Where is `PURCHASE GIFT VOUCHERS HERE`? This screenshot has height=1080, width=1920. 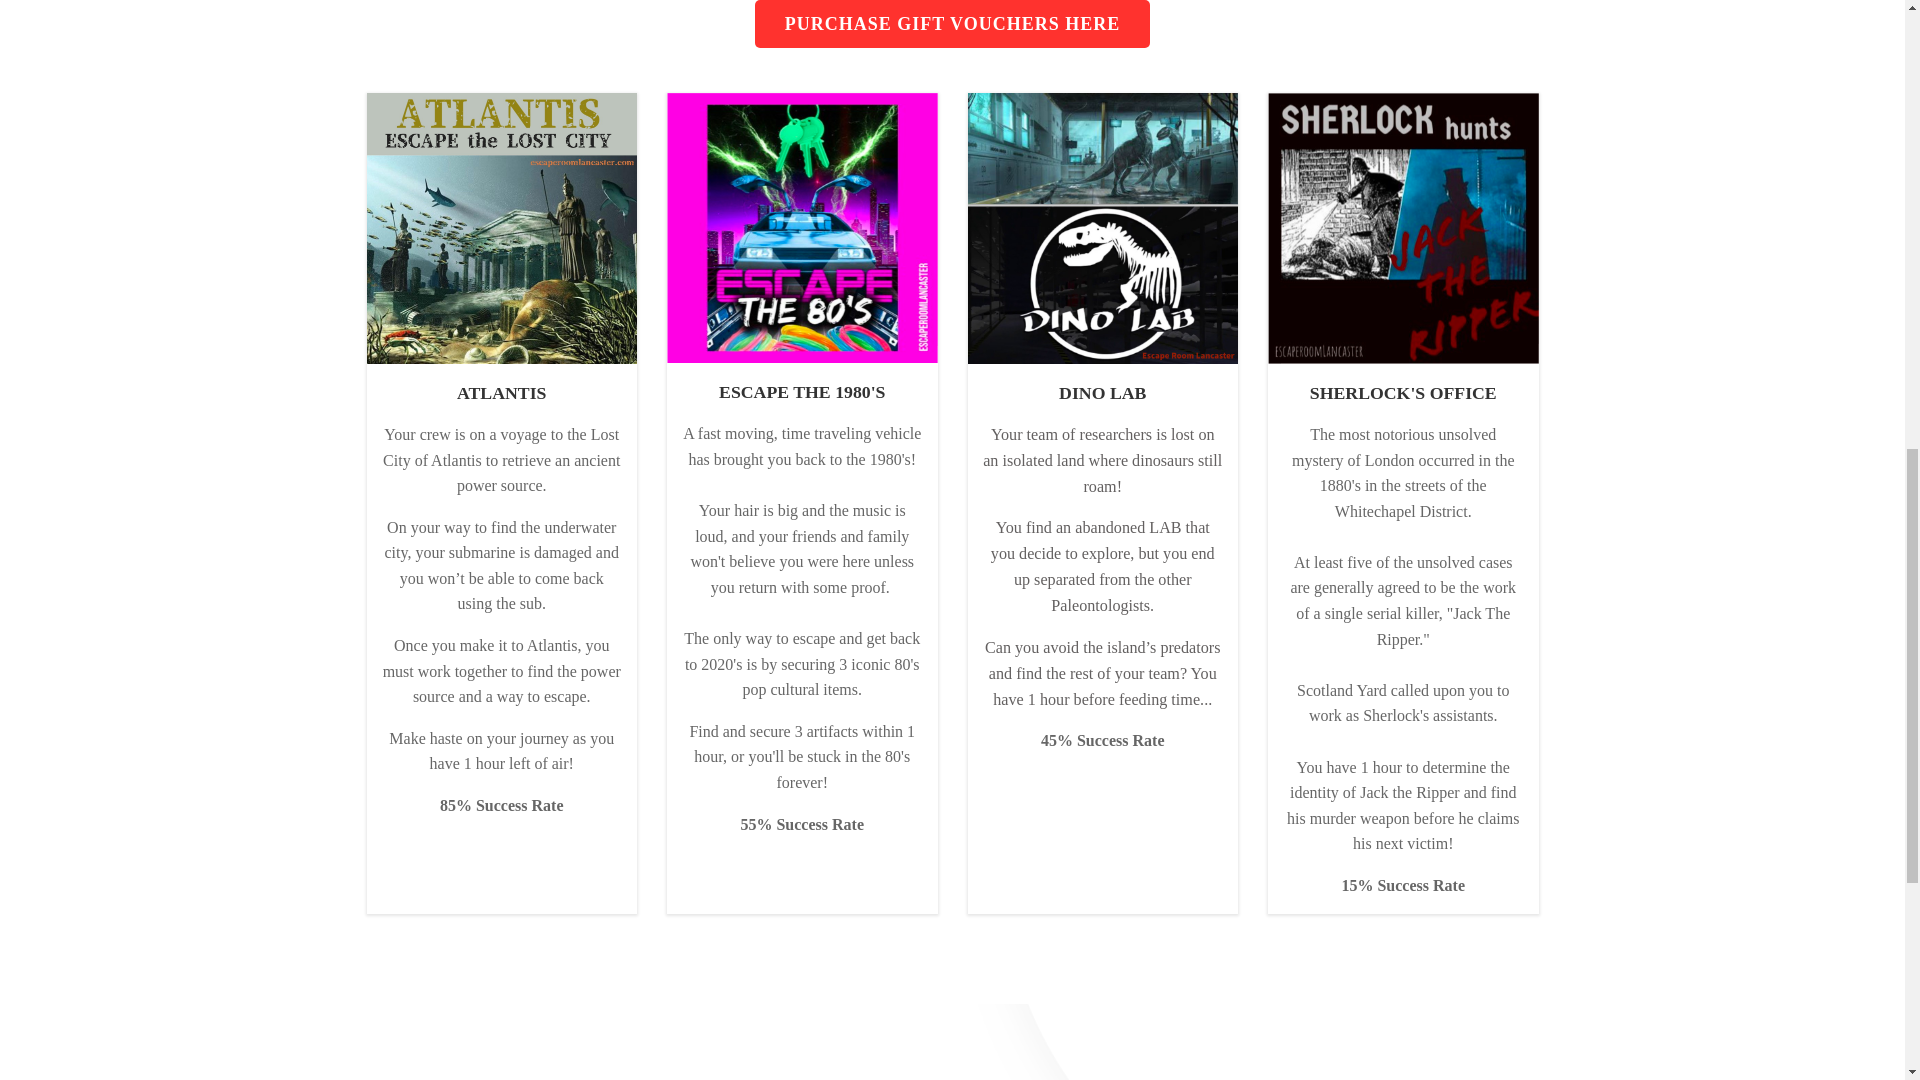 PURCHASE GIFT VOUCHERS HERE is located at coordinates (952, 24).